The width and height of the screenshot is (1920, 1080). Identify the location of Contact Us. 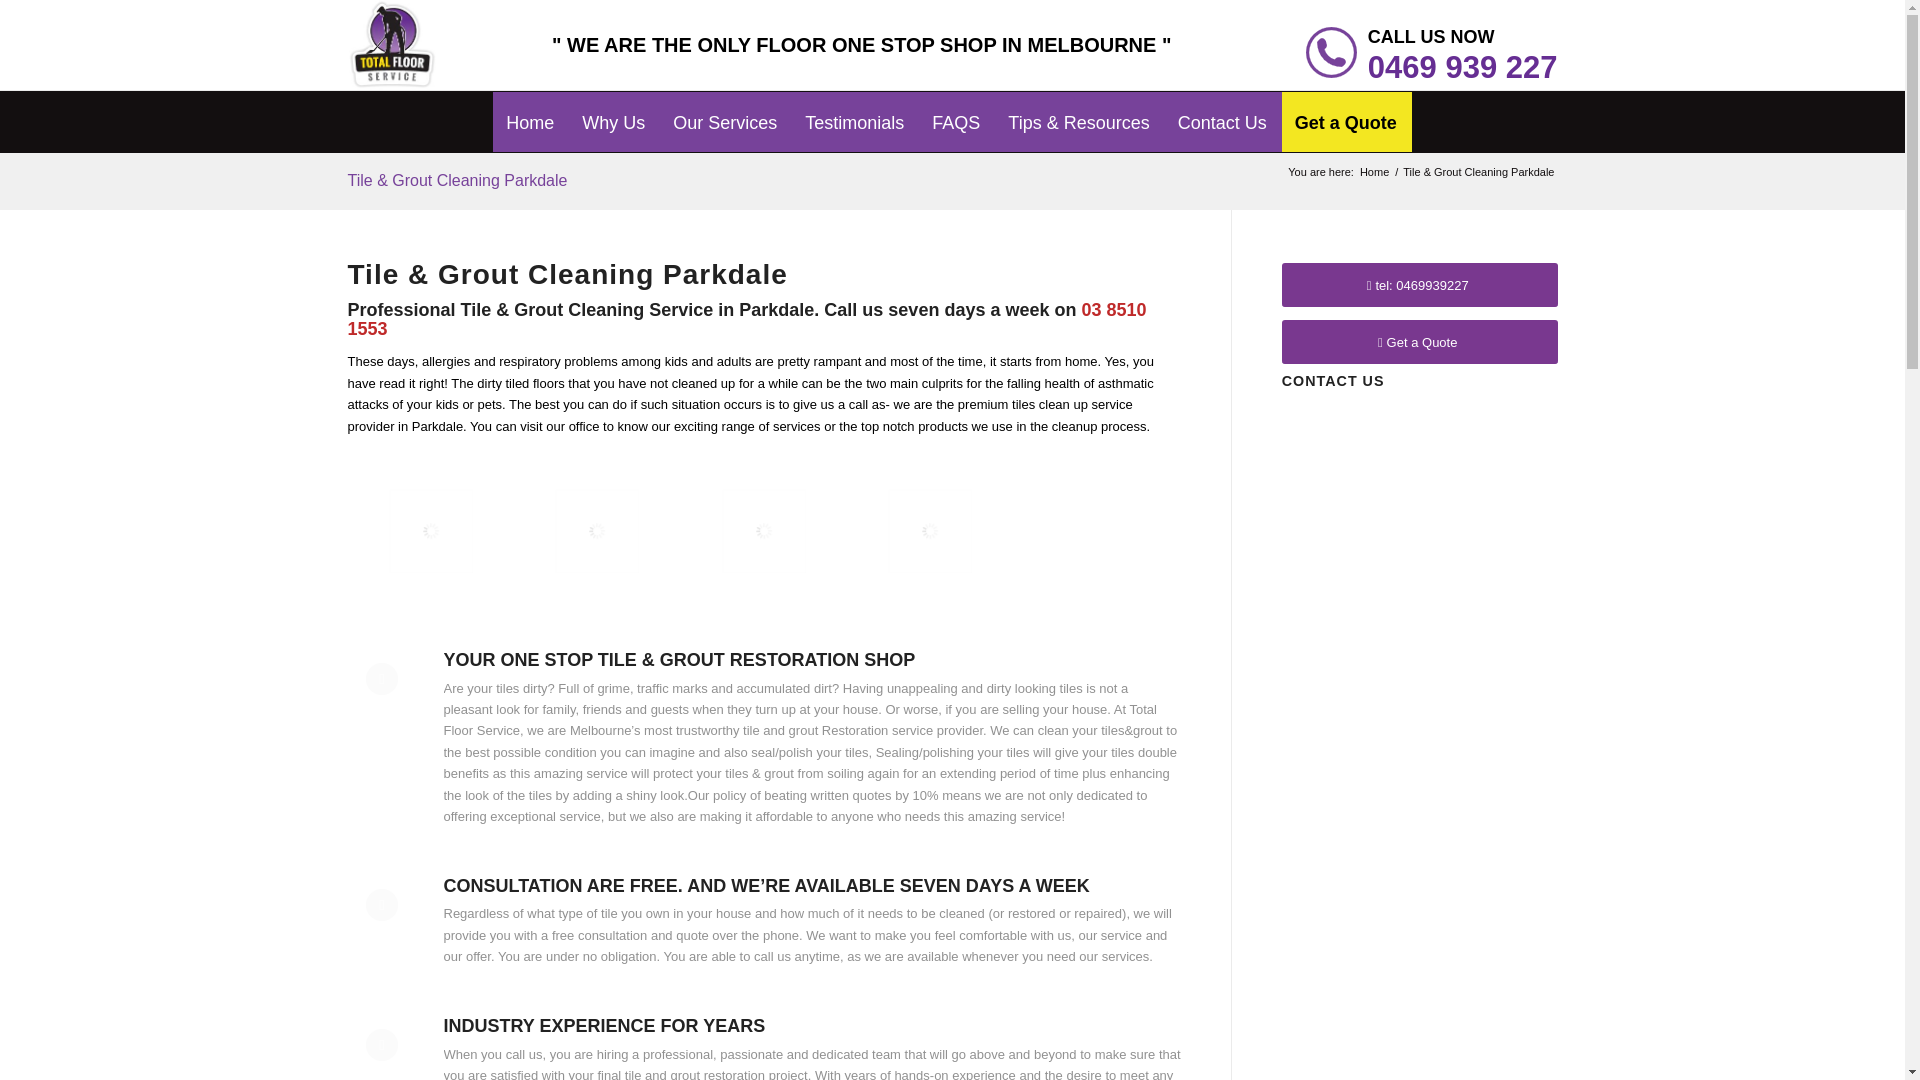
(1222, 109).